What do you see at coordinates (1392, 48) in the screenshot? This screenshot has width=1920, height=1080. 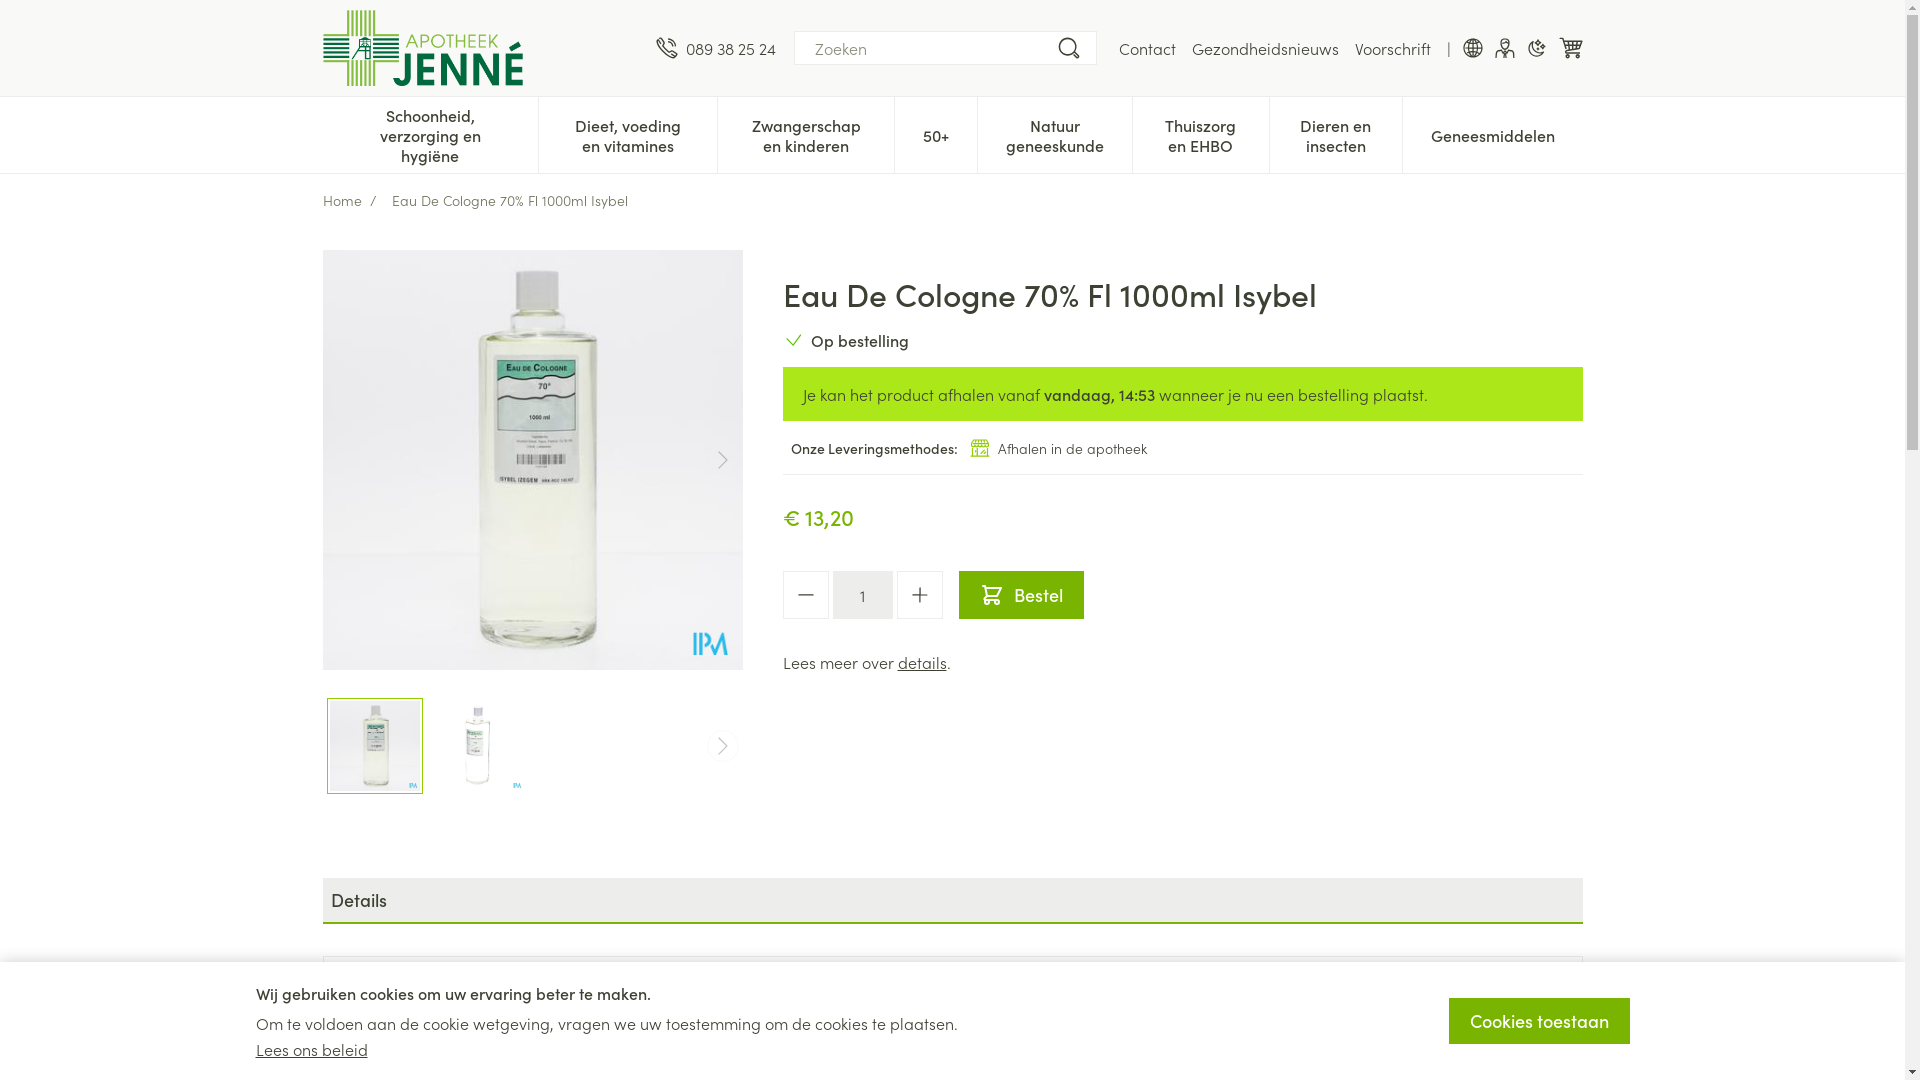 I see `Voorschrift` at bounding box center [1392, 48].